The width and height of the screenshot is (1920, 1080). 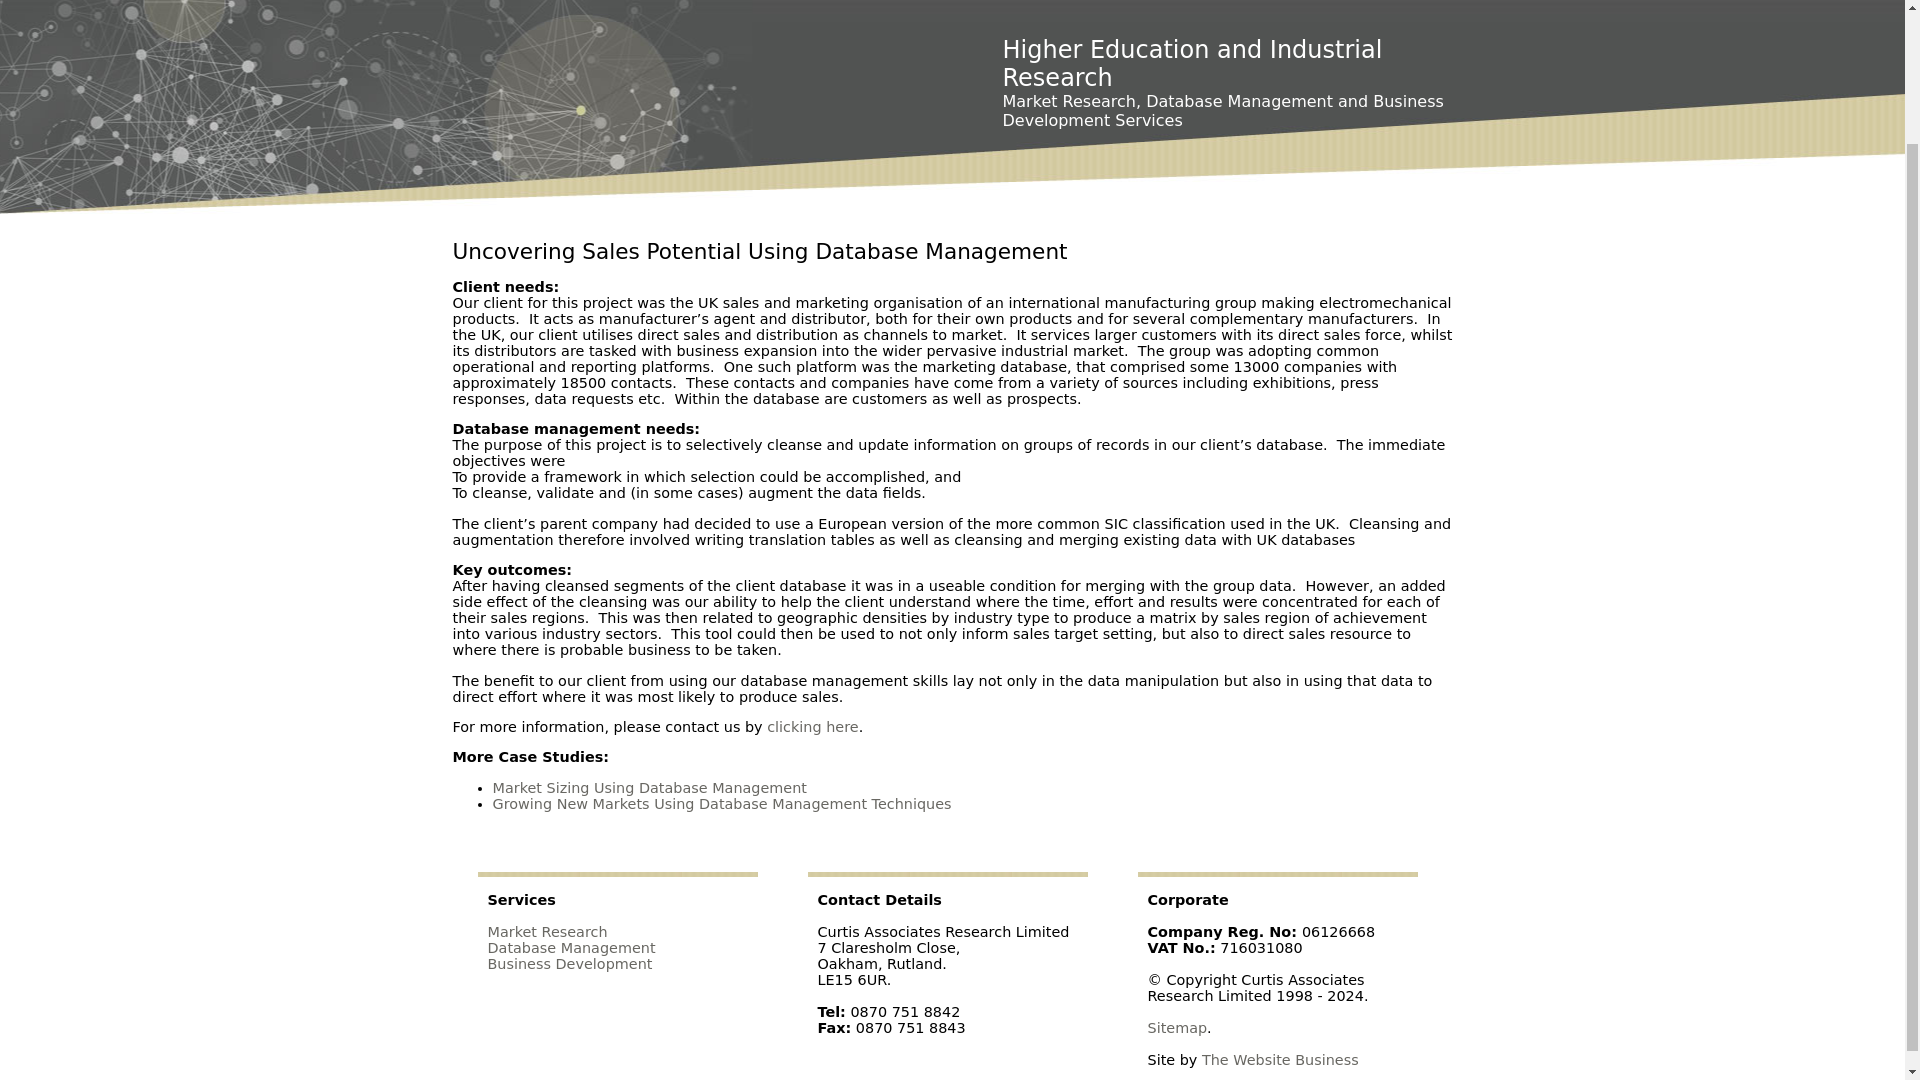 What do you see at coordinates (572, 947) in the screenshot?
I see `Database Management` at bounding box center [572, 947].